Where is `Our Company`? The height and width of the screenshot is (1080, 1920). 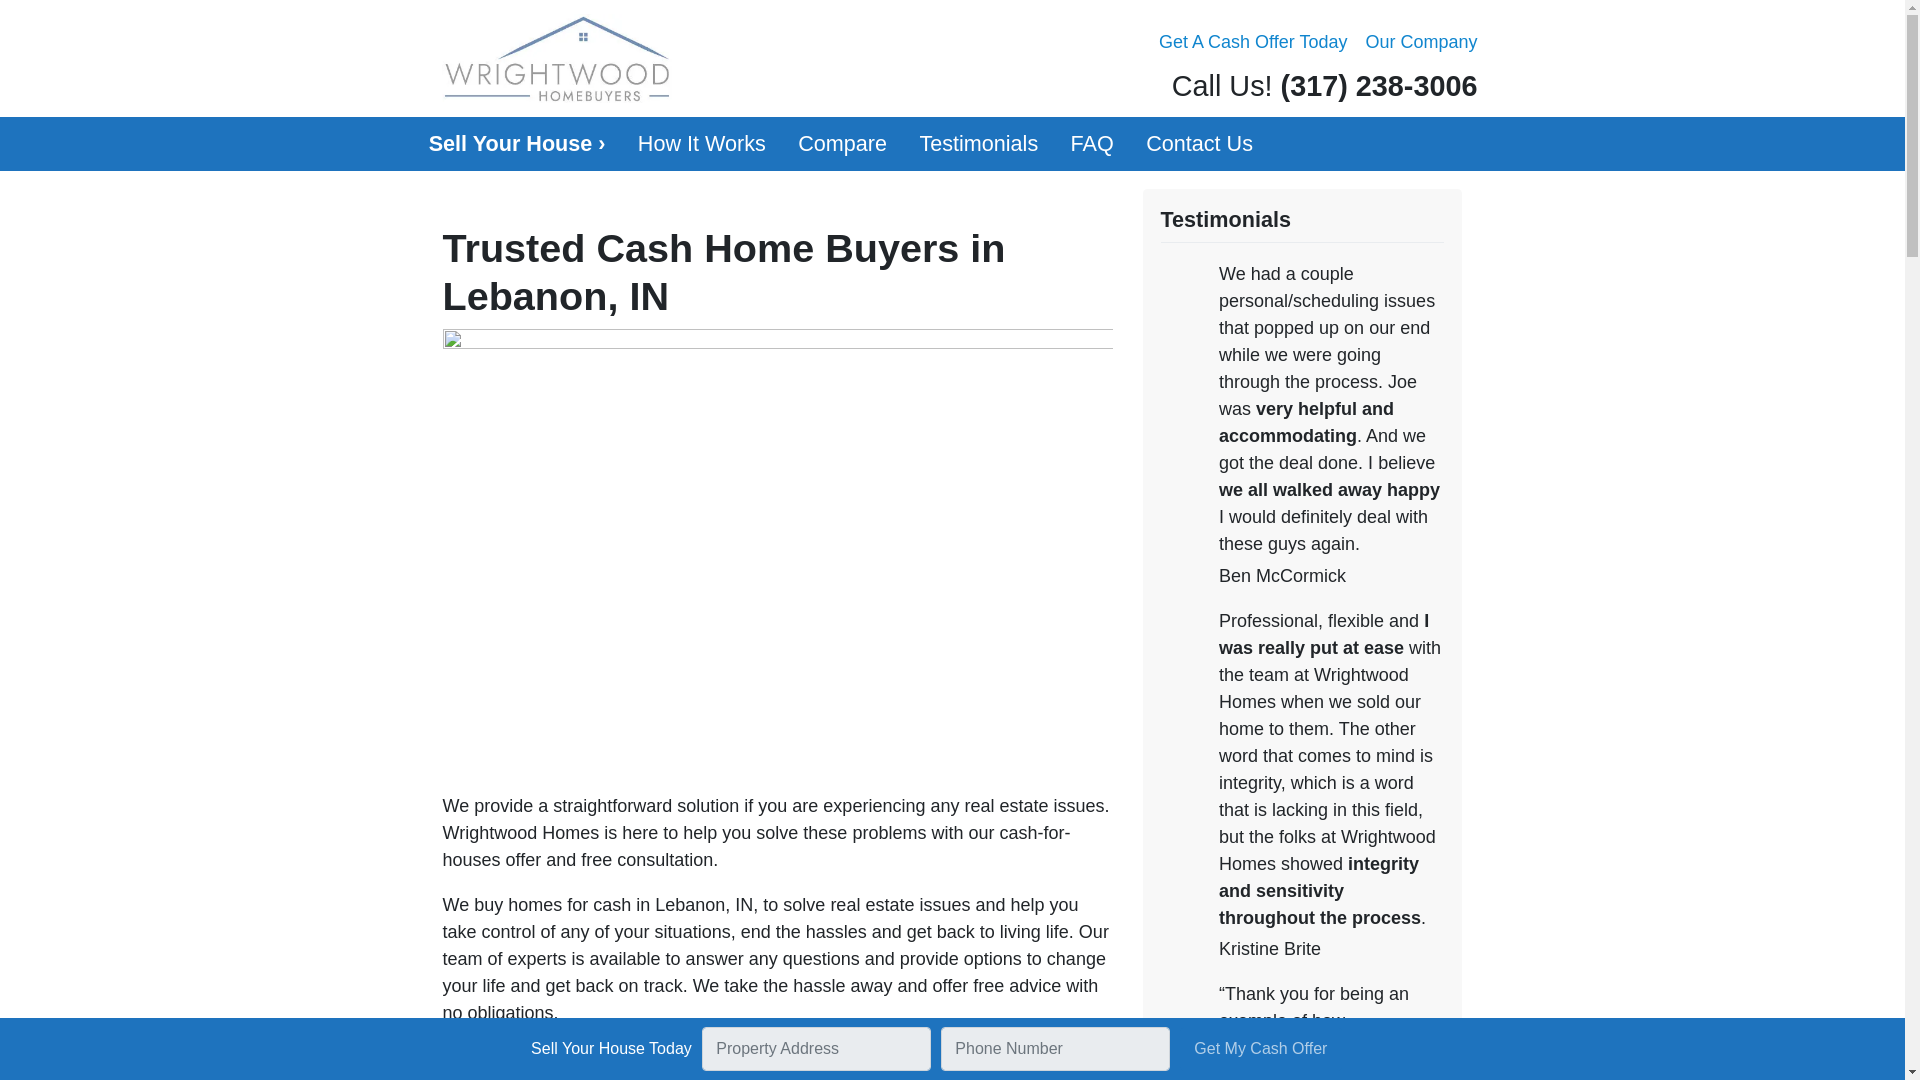
Our Company is located at coordinates (1420, 42).